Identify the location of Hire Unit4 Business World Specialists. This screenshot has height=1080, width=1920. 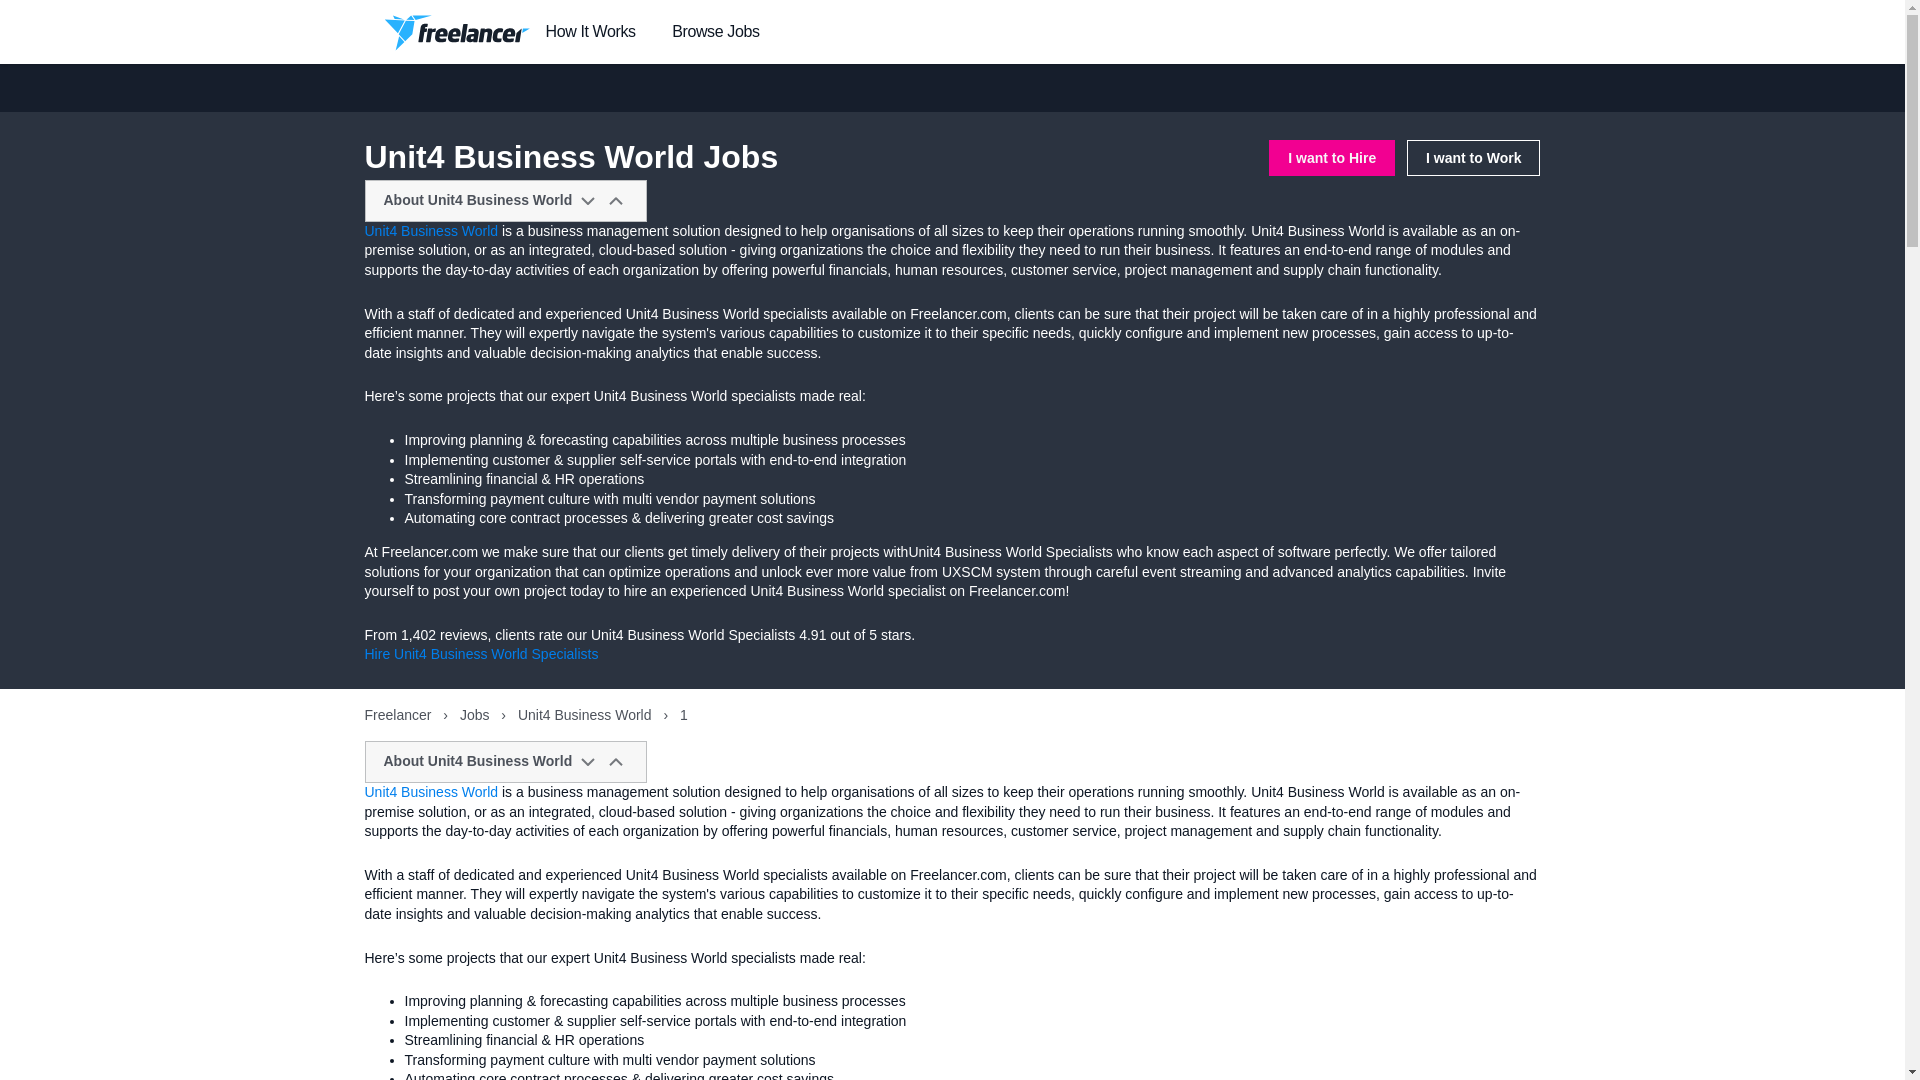
(480, 654).